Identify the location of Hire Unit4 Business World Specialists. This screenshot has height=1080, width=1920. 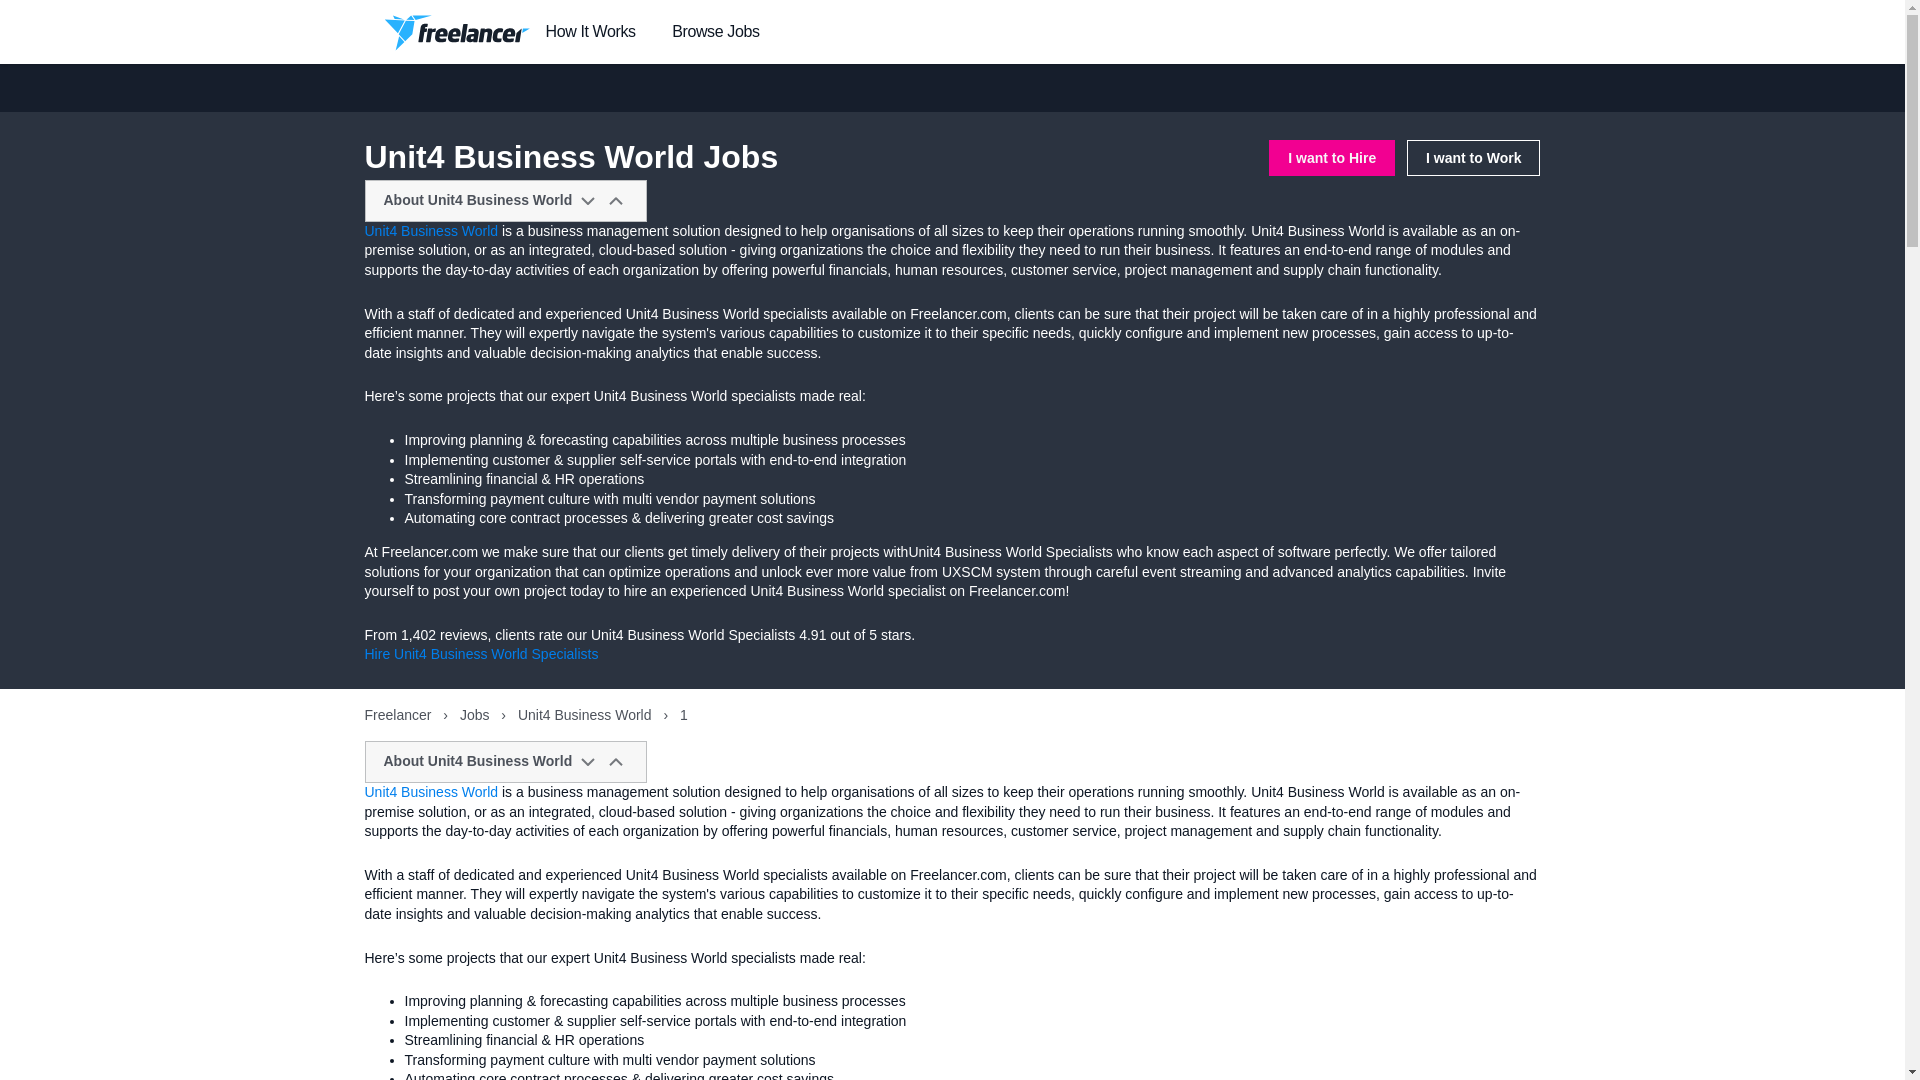
(480, 654).